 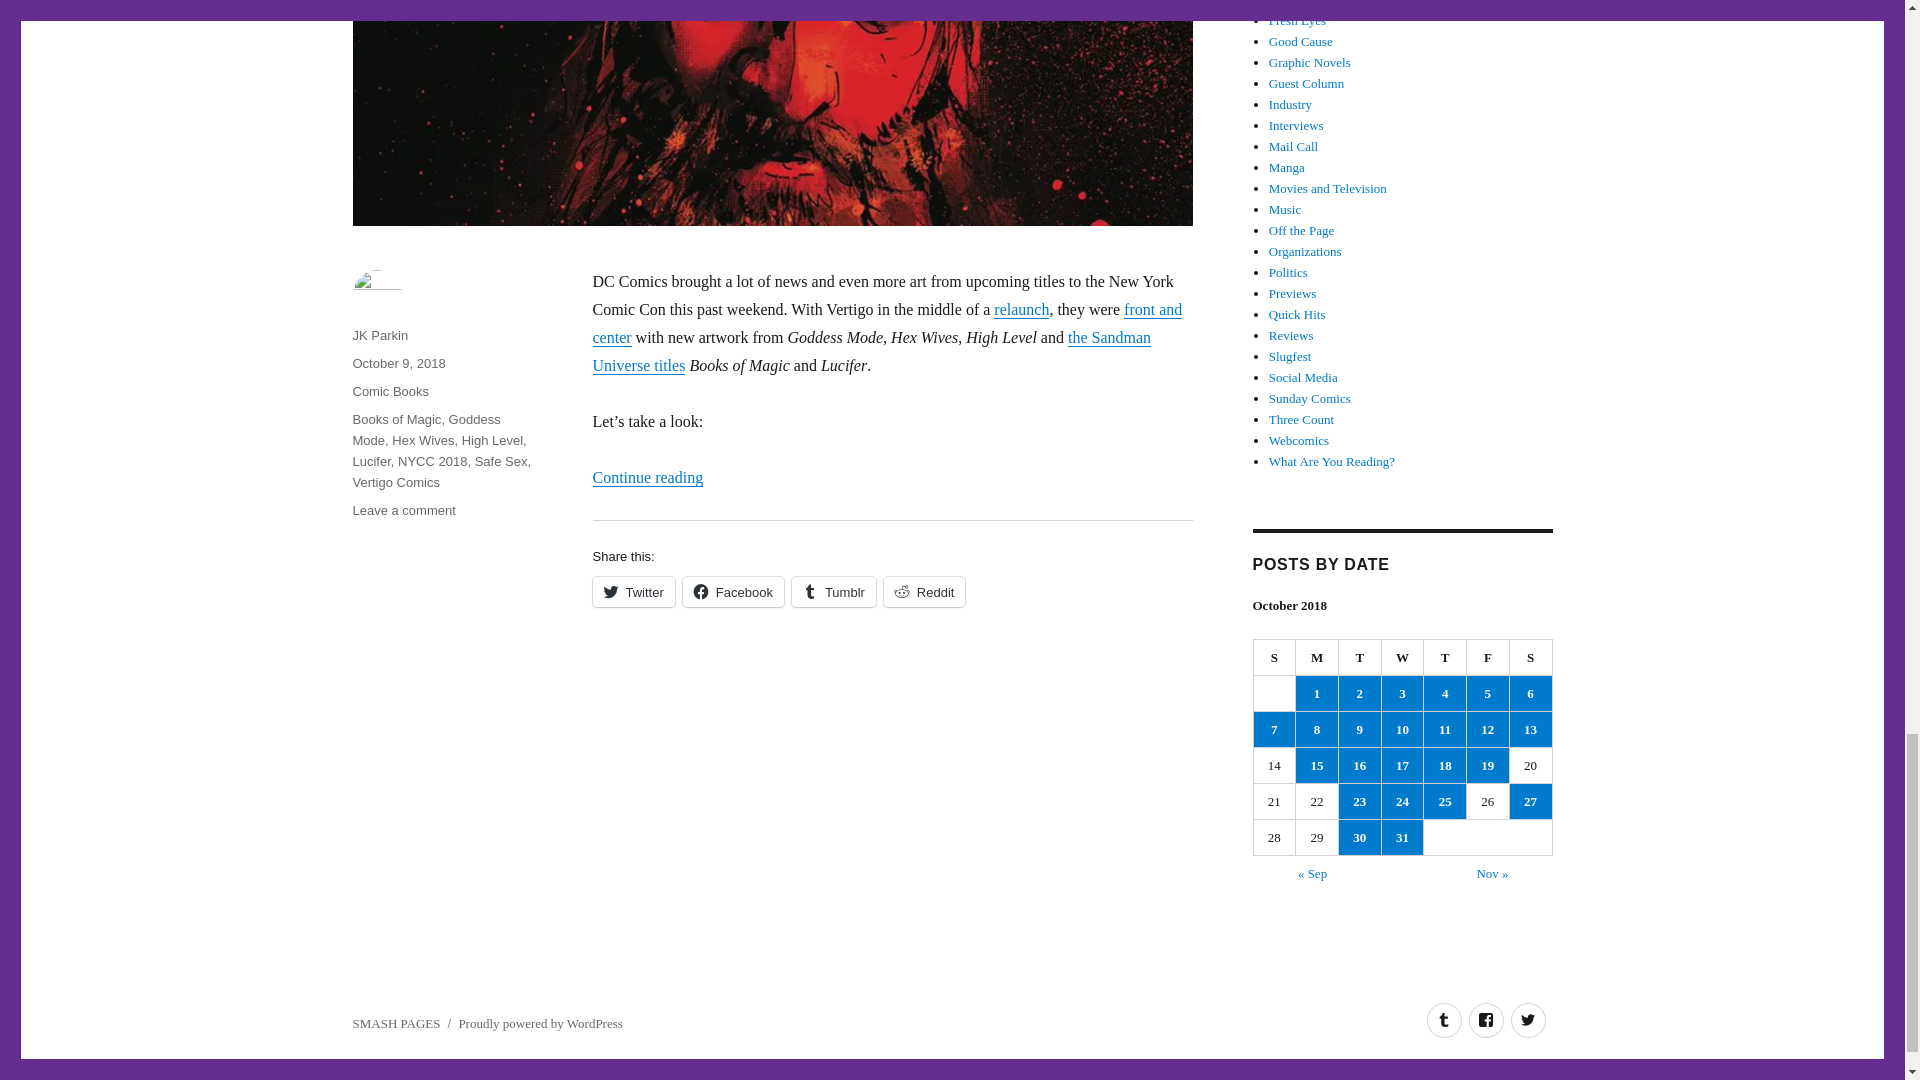 I want to click on Thursday, so click(x=1445, y=658).